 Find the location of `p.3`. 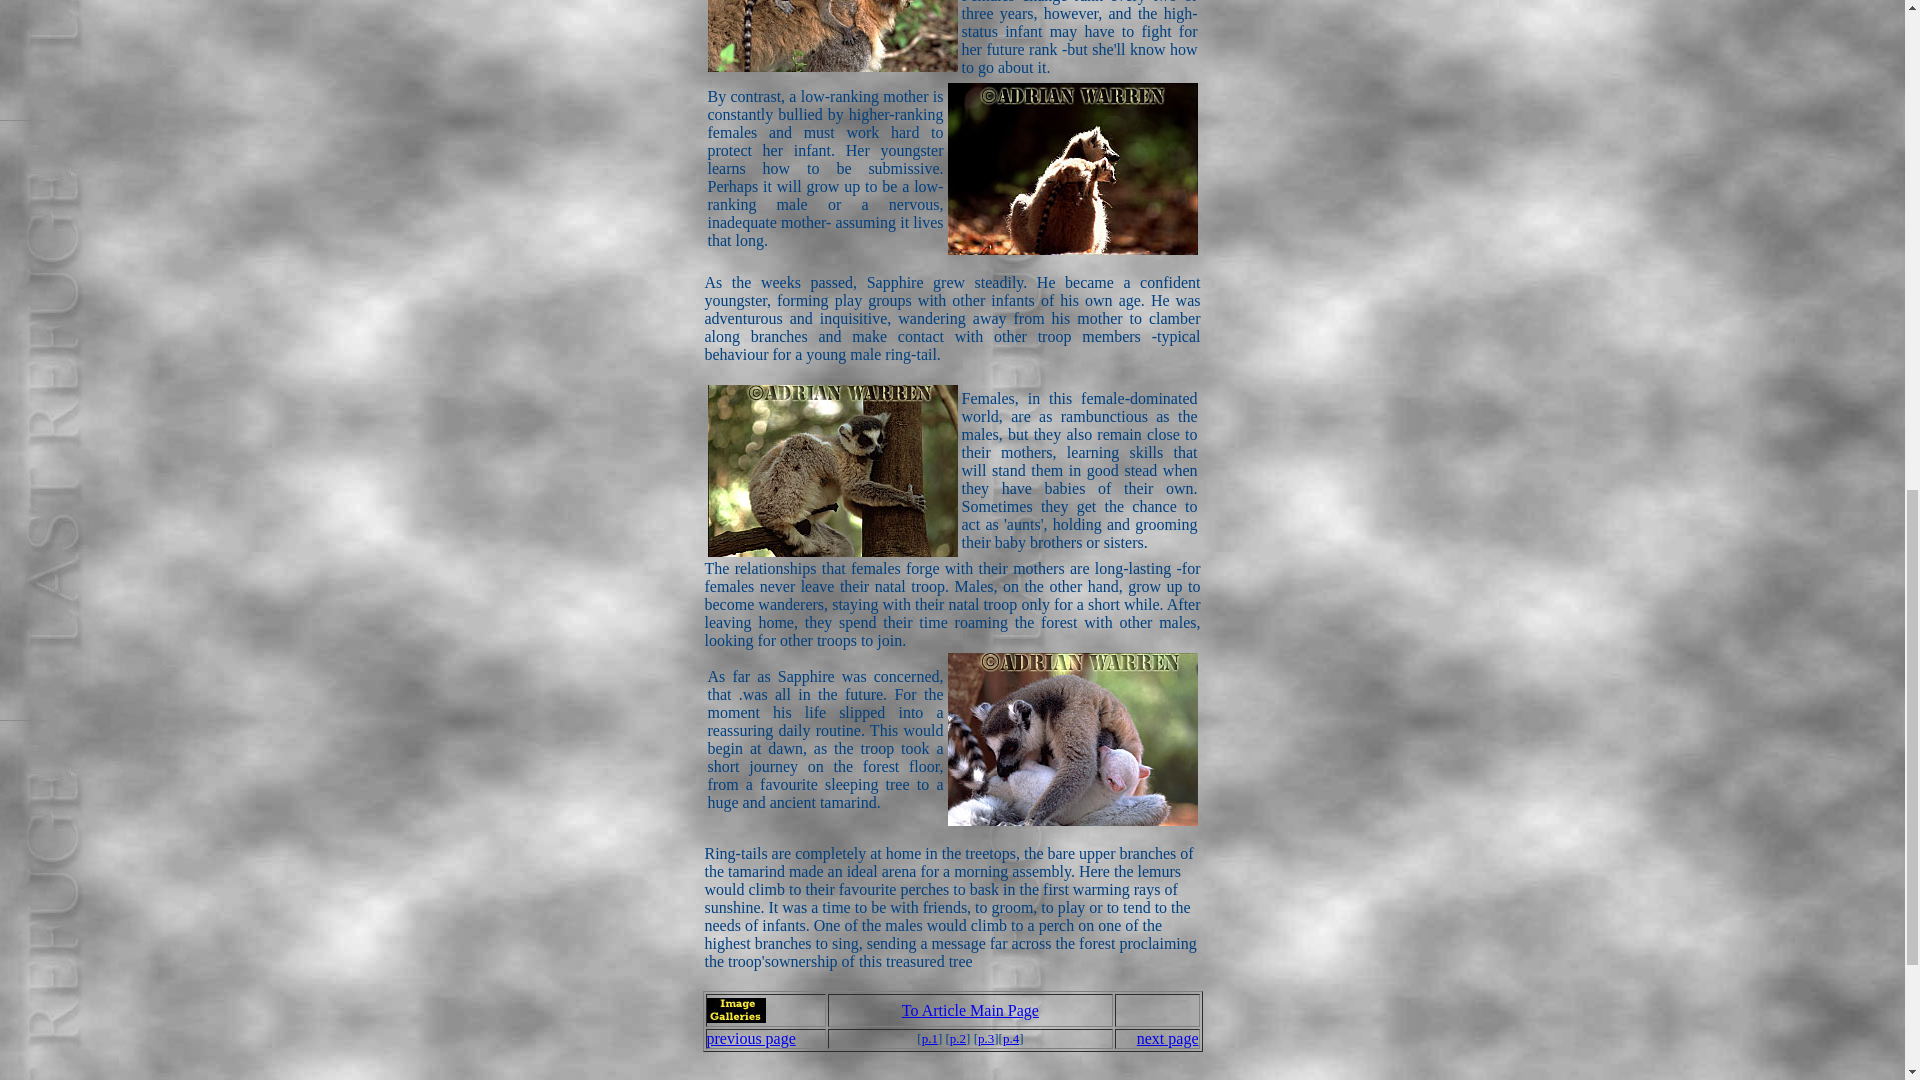

p.3 is located at coordinates (986, 1038).